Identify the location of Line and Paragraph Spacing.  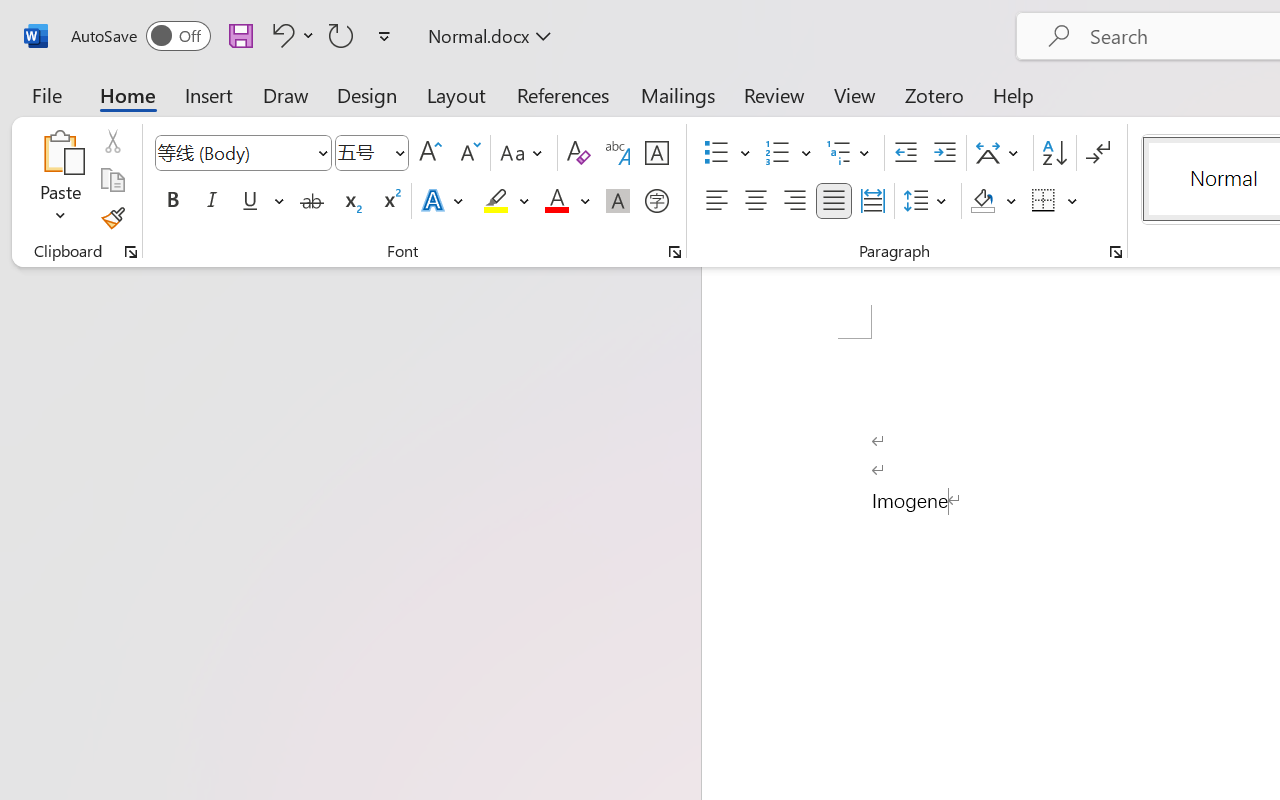
(928, 201).